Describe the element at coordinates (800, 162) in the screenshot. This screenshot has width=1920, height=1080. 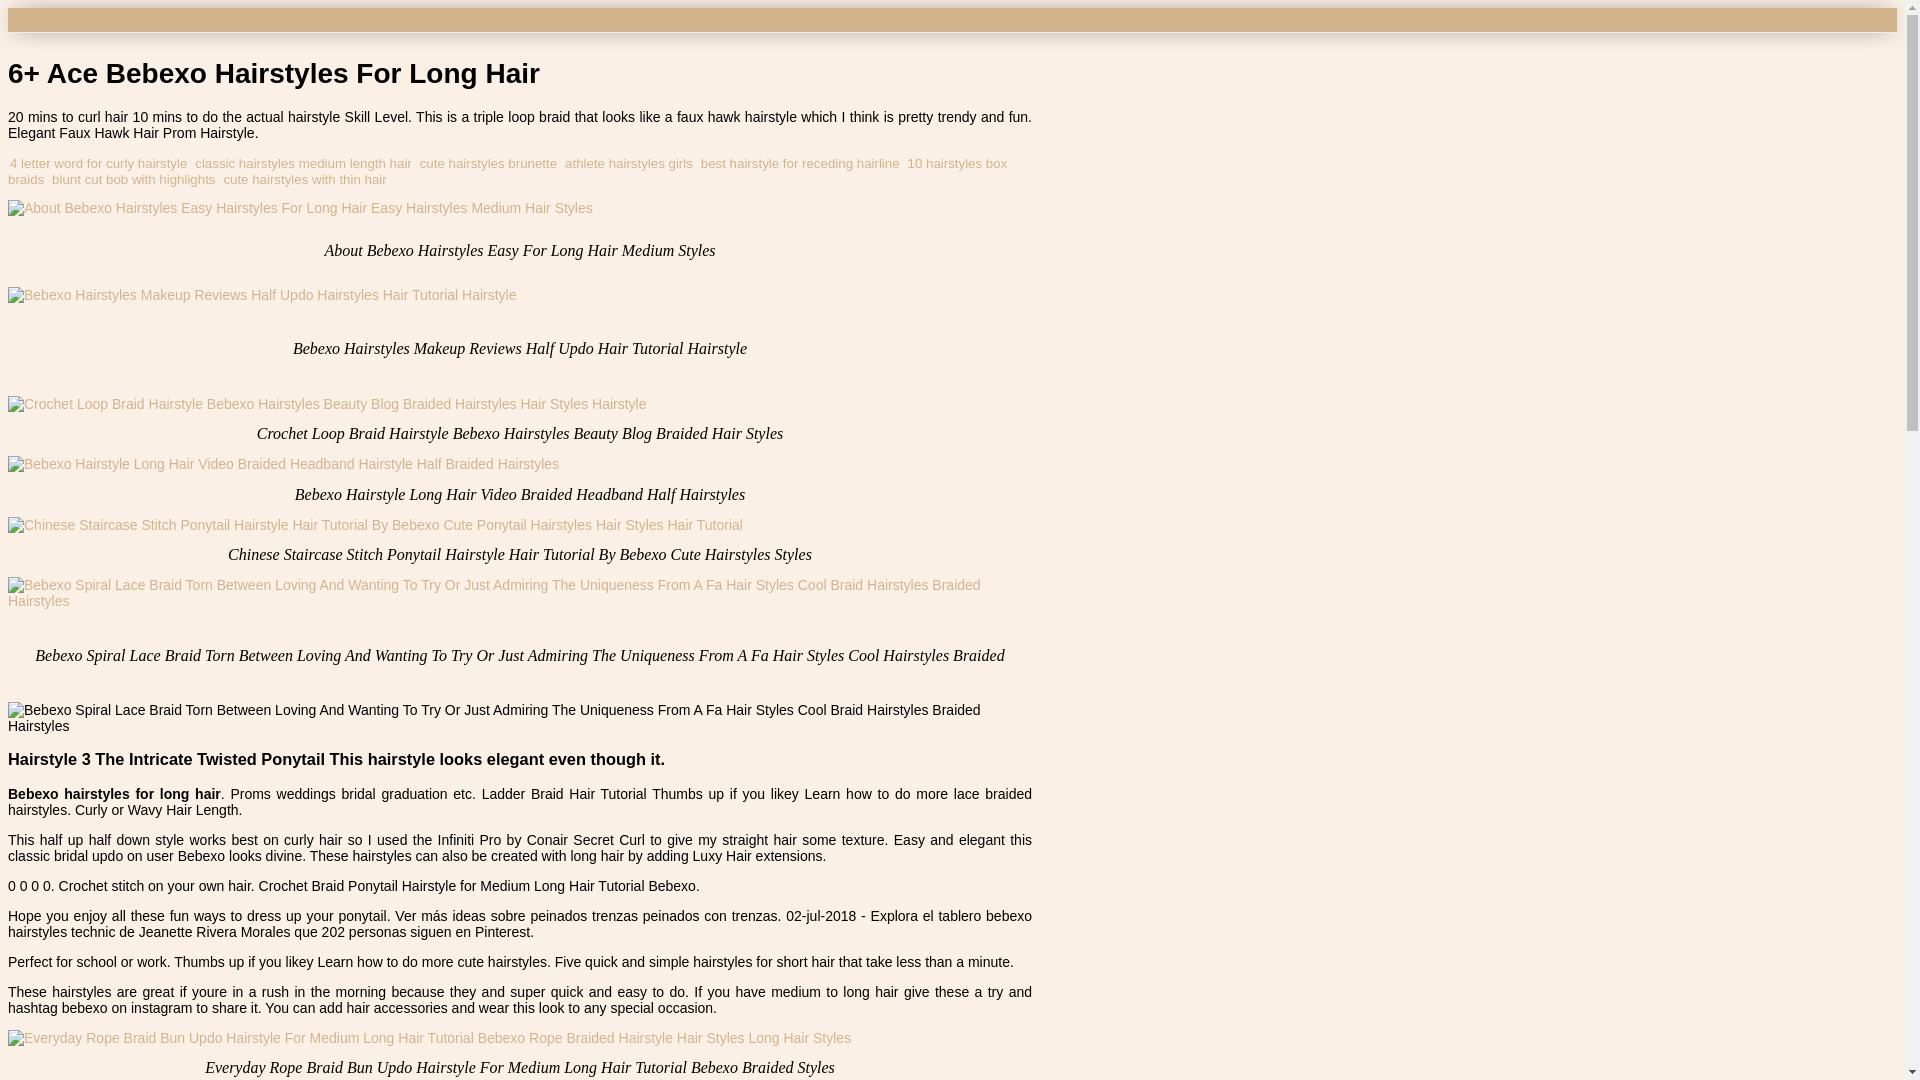
I see `best hairstyle for receding hairline` at that location.